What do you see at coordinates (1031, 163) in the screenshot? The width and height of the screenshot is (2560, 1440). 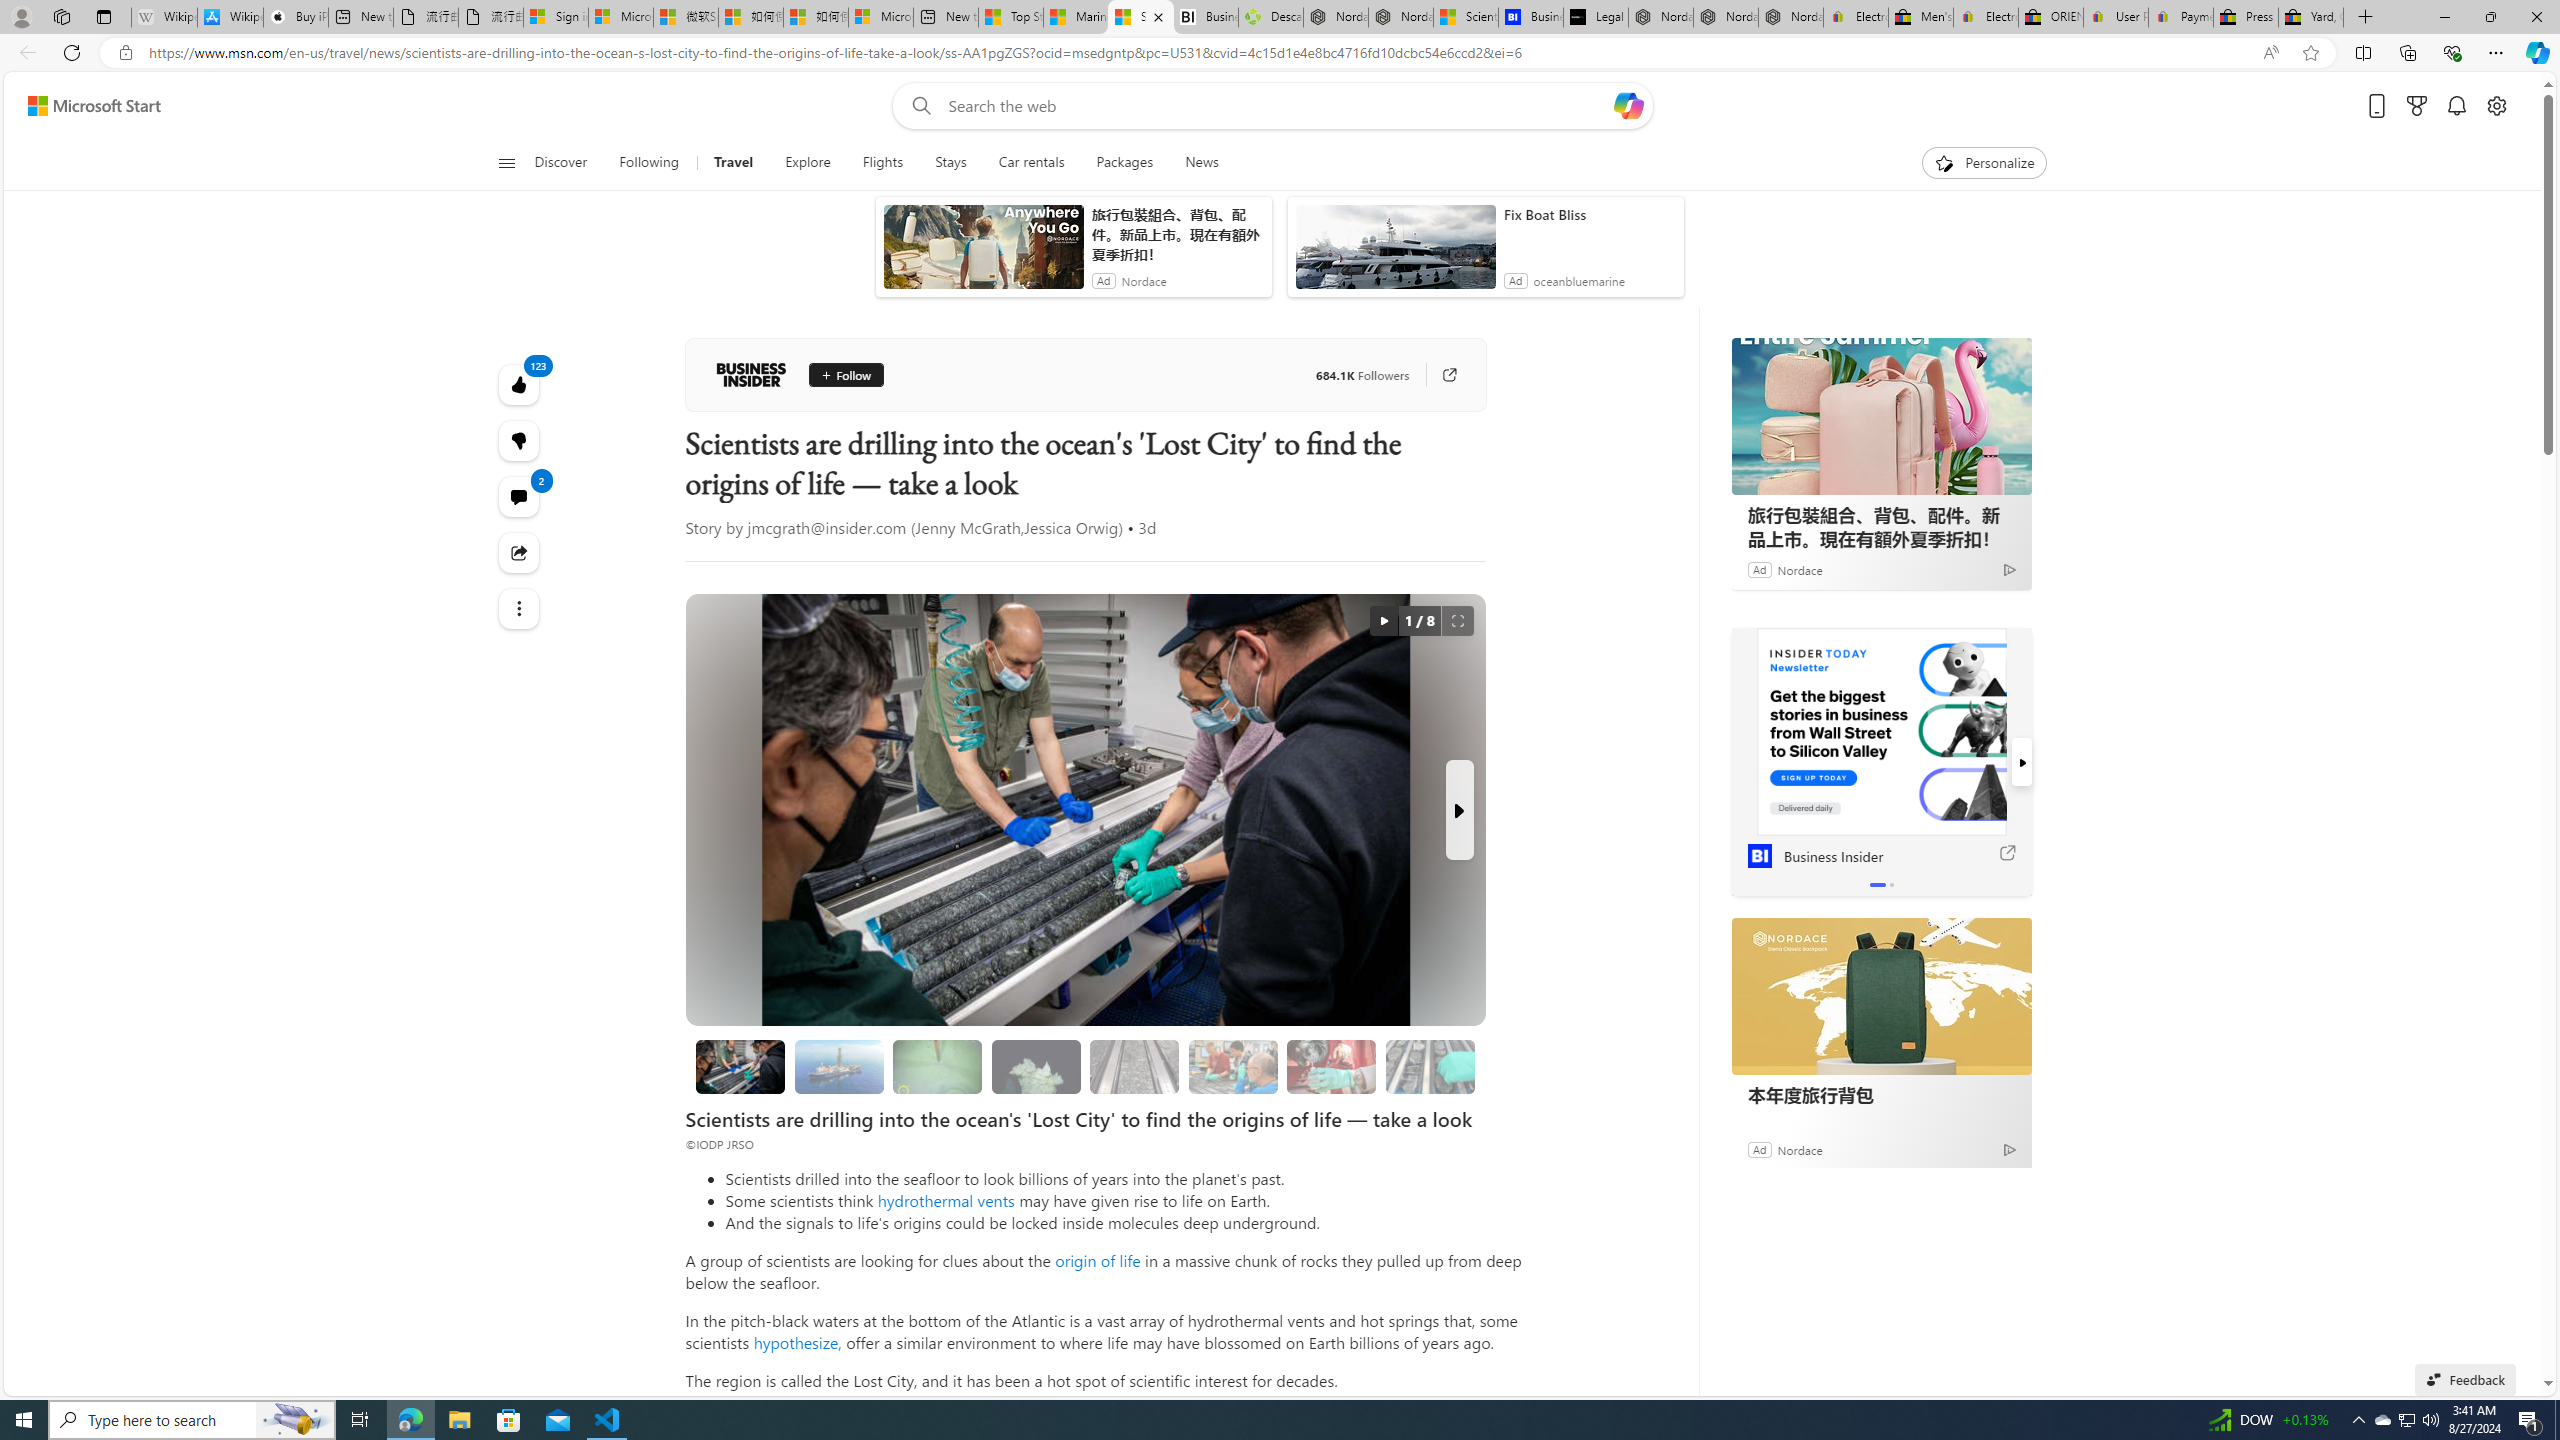 I see `Car rentals` at bounding box center [1031, 163].